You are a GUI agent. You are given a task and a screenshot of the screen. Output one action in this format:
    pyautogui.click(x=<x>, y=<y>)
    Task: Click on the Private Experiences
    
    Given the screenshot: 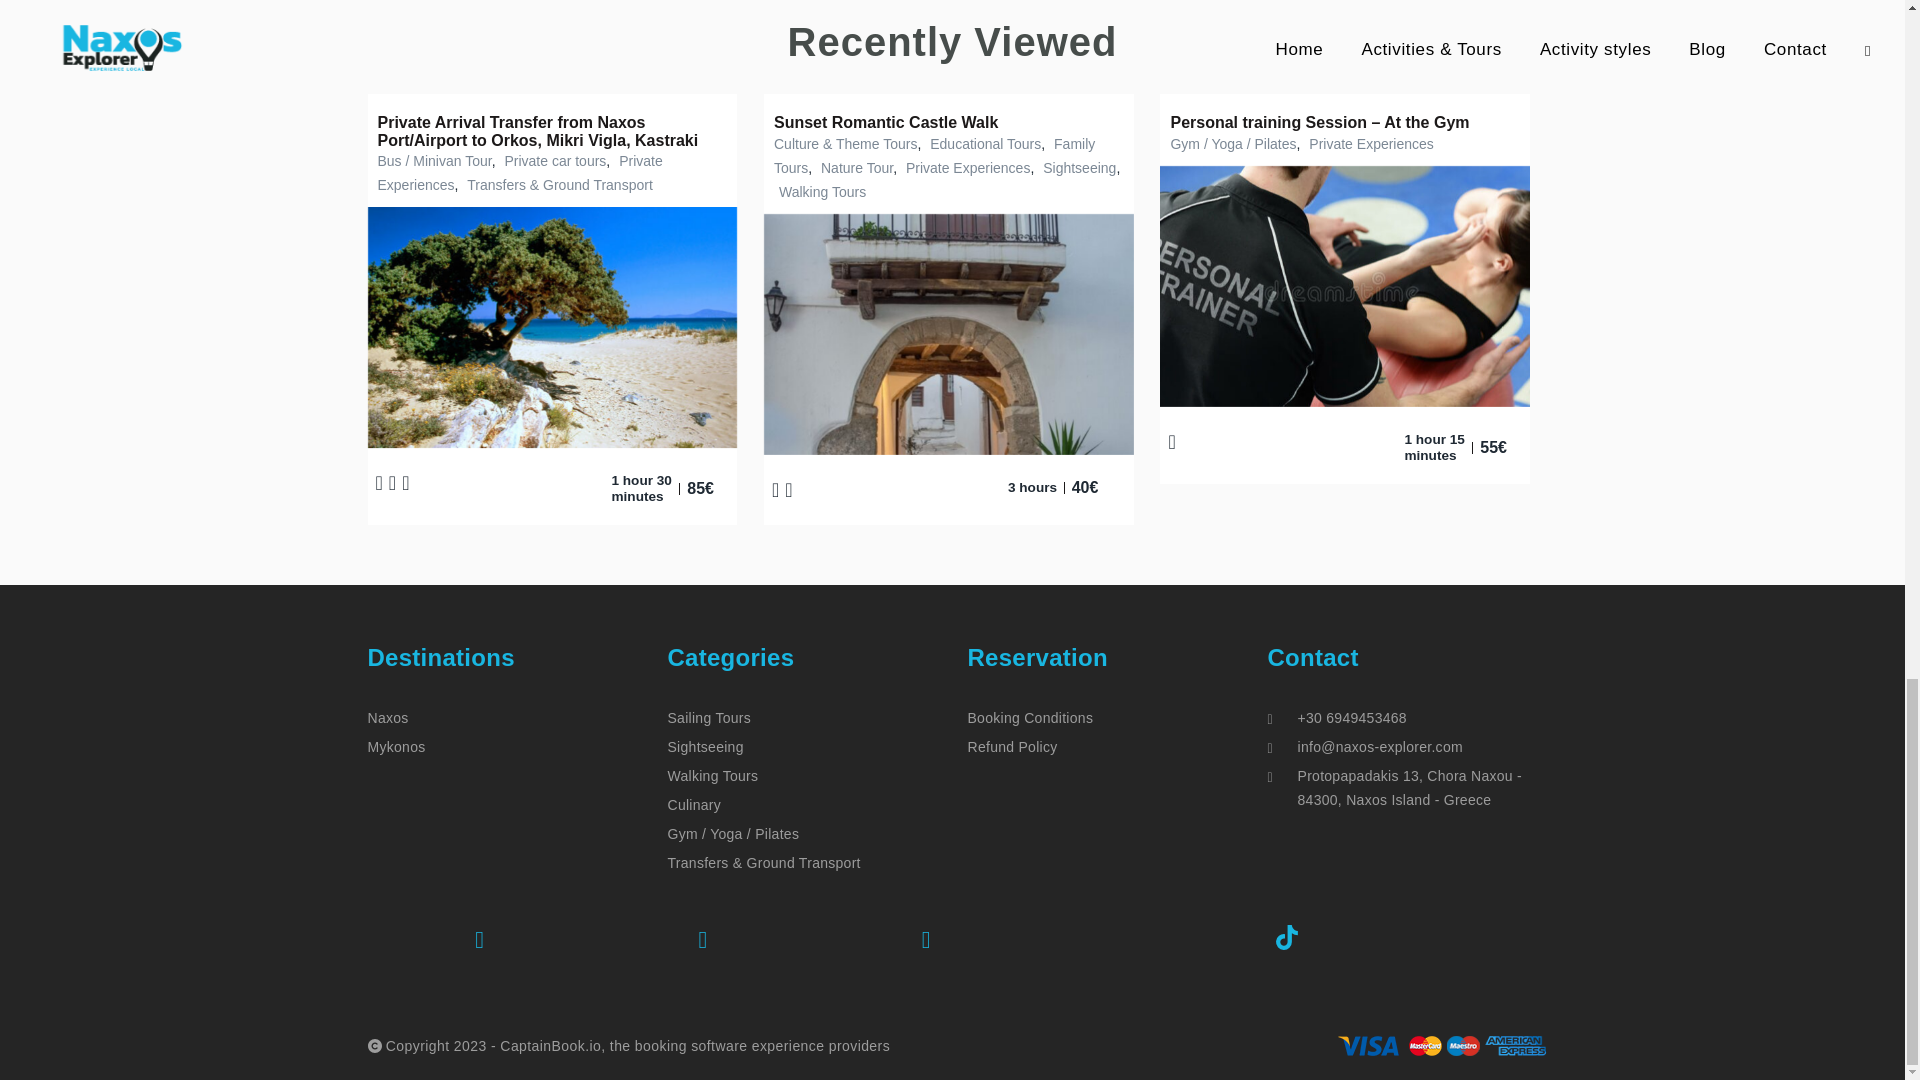 What is the action you would take?
    pyautogui.click(x=966, y=168)
    